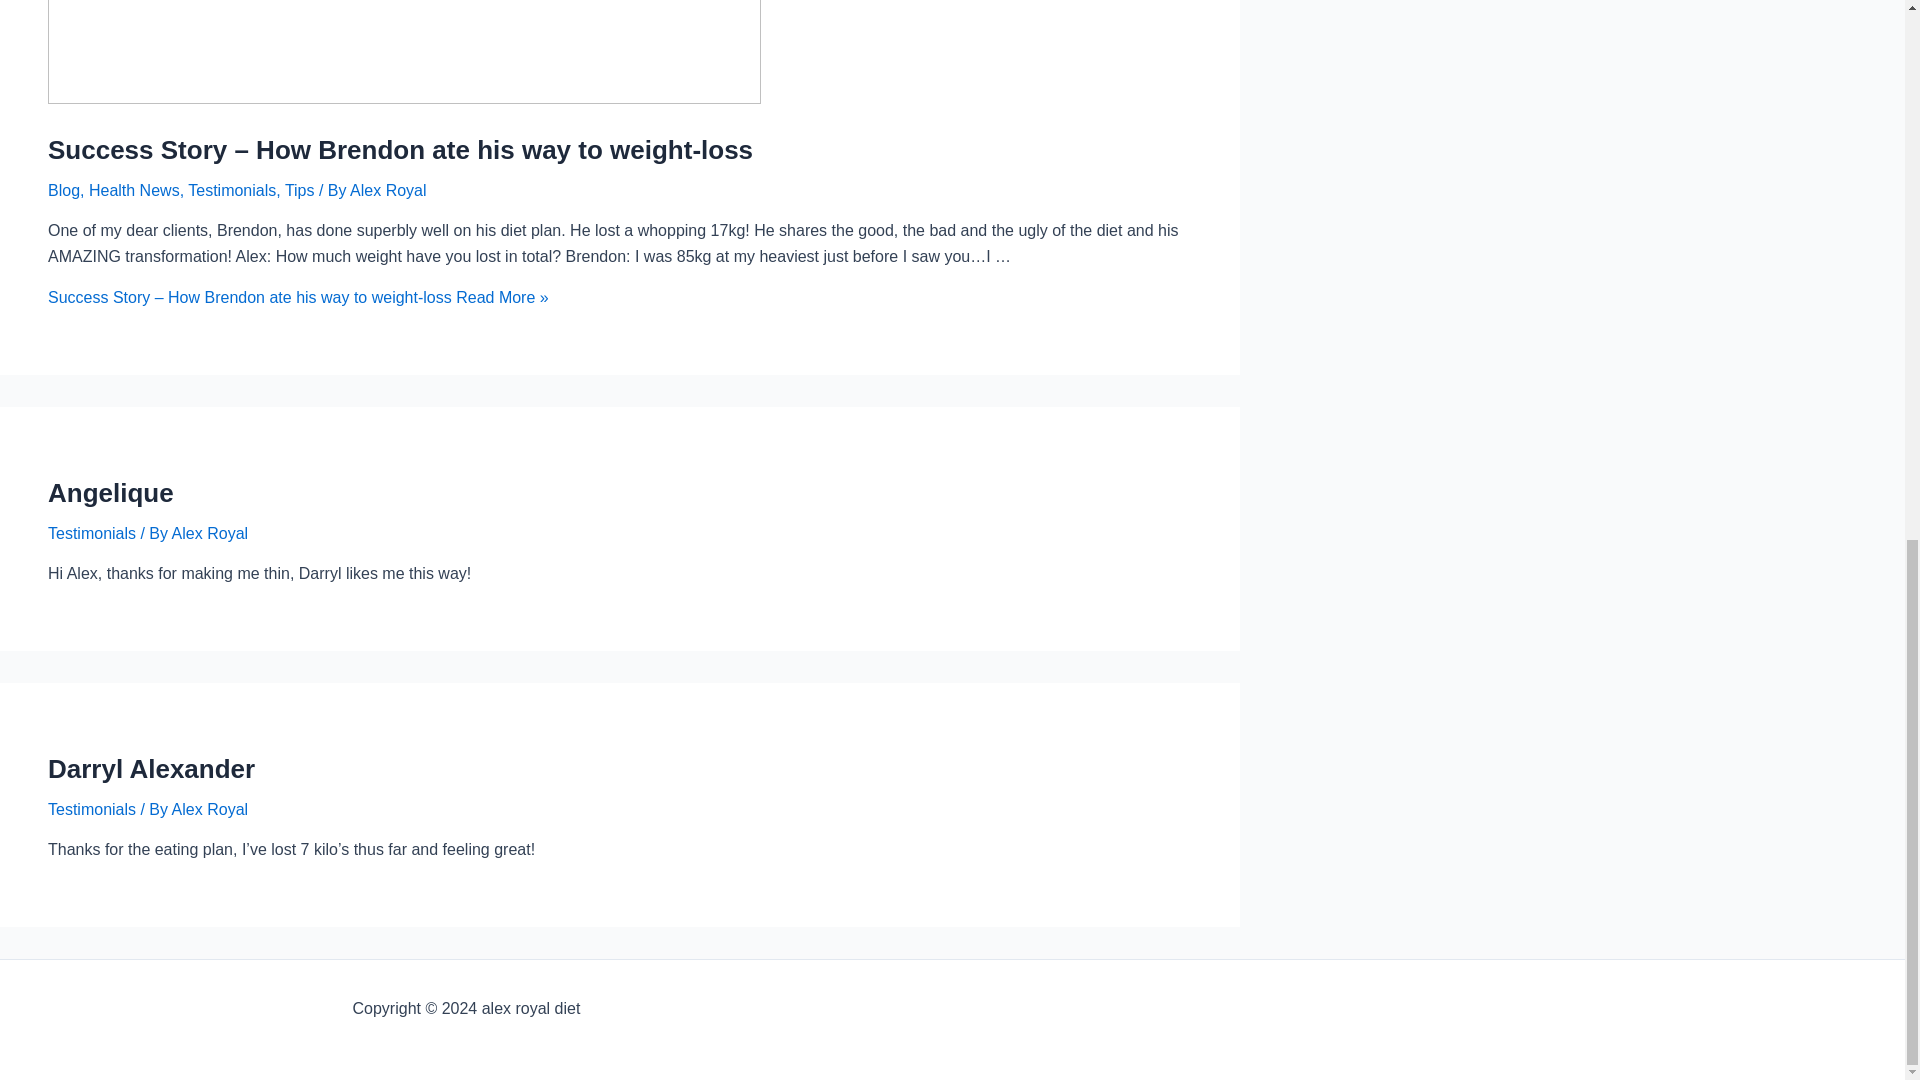  Describe the element at coordinates (388, 190) in the screenshot. I see `Alex Royal` at that location.